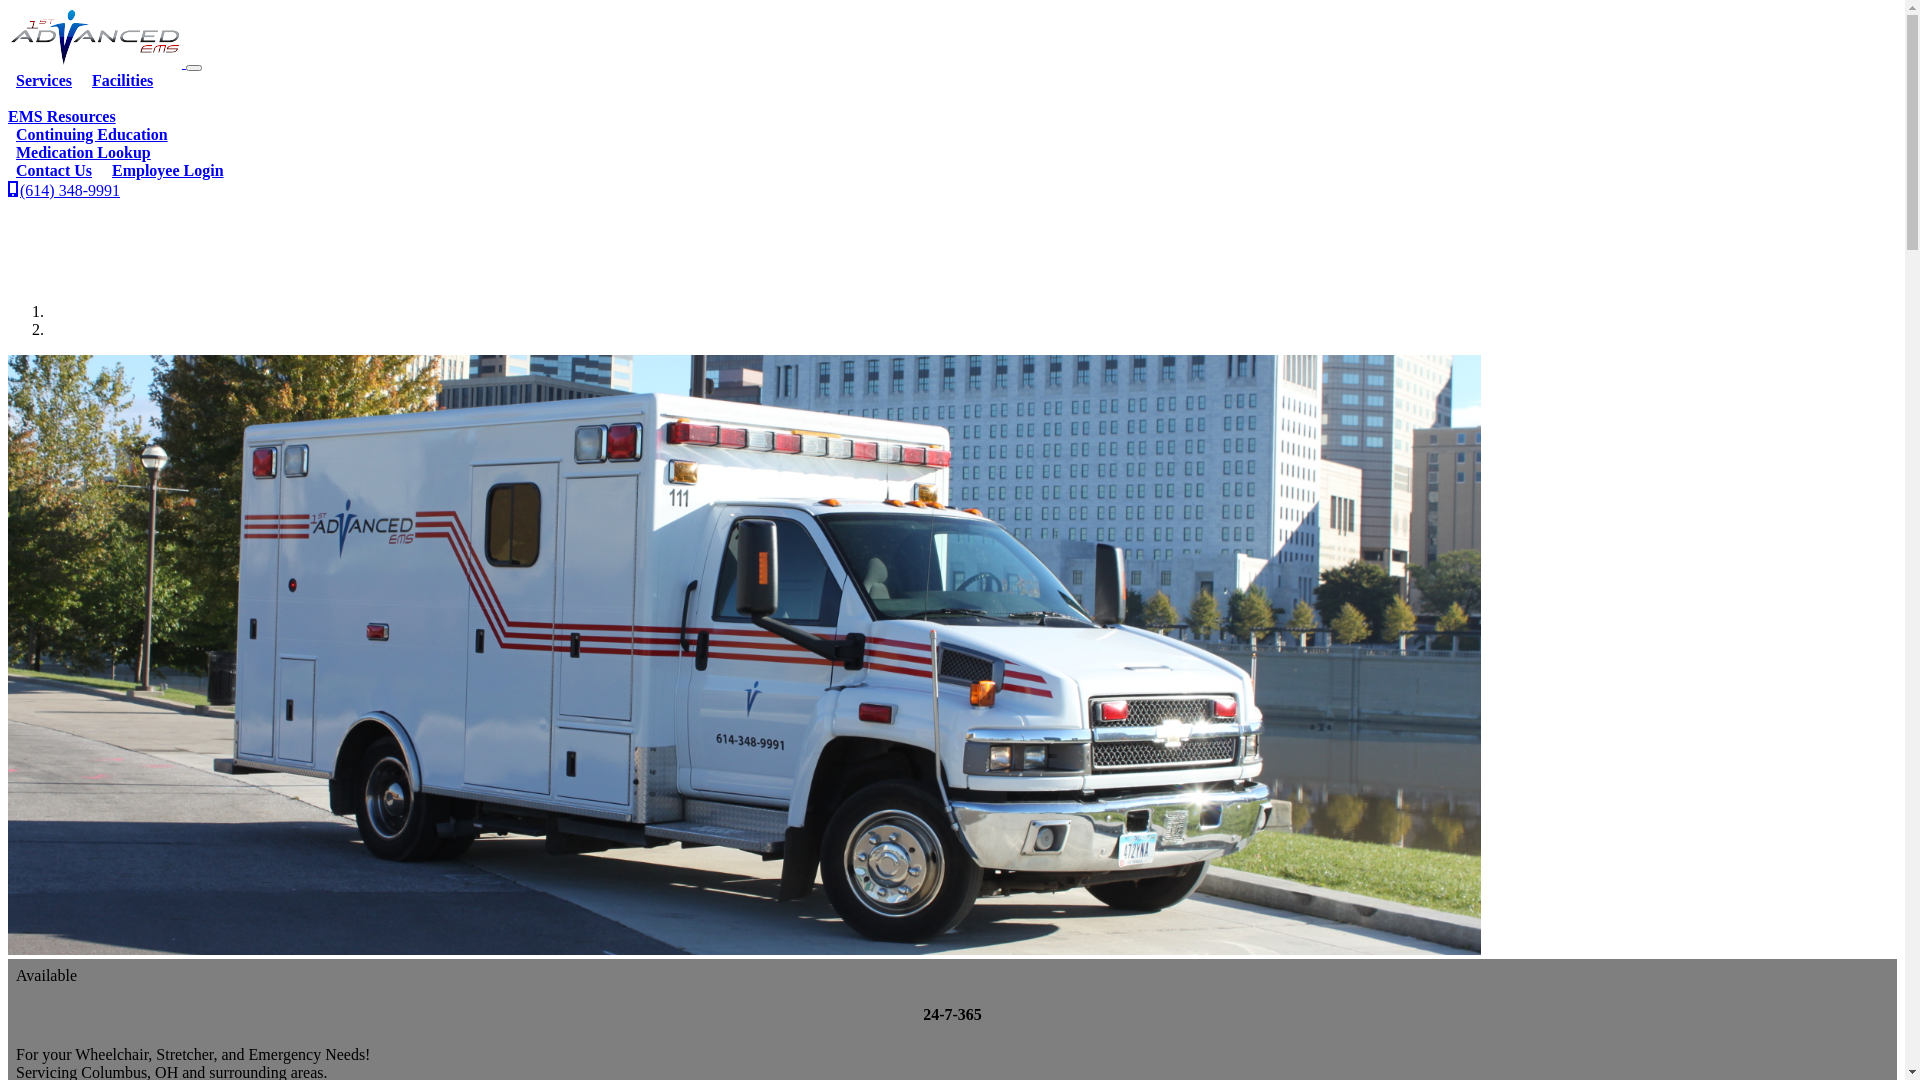 This screenshot has height=1080, width=1920. I want to click on Employee Login, so click(168, 170).